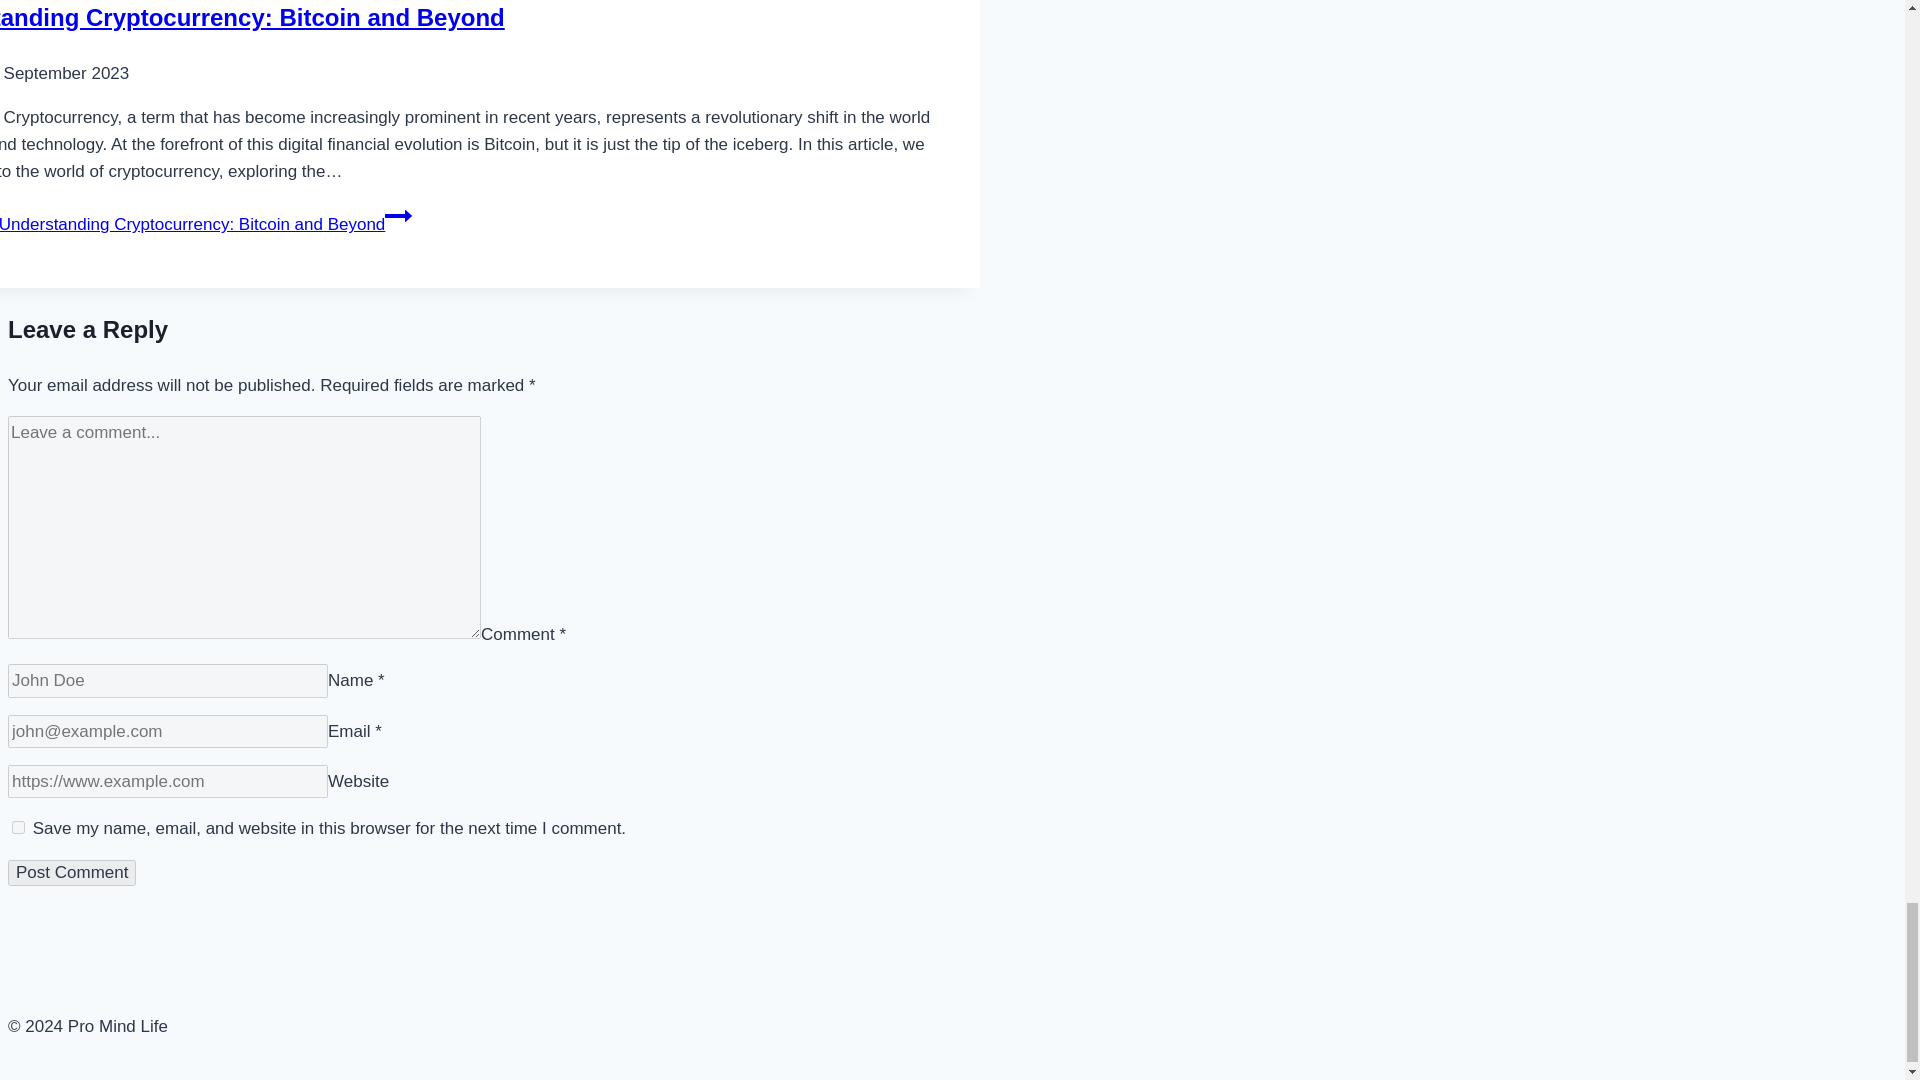  What do you see at coordinates (72, 872) in the screenshot?
I see `Post Comment` at bounding box center [72, 872].